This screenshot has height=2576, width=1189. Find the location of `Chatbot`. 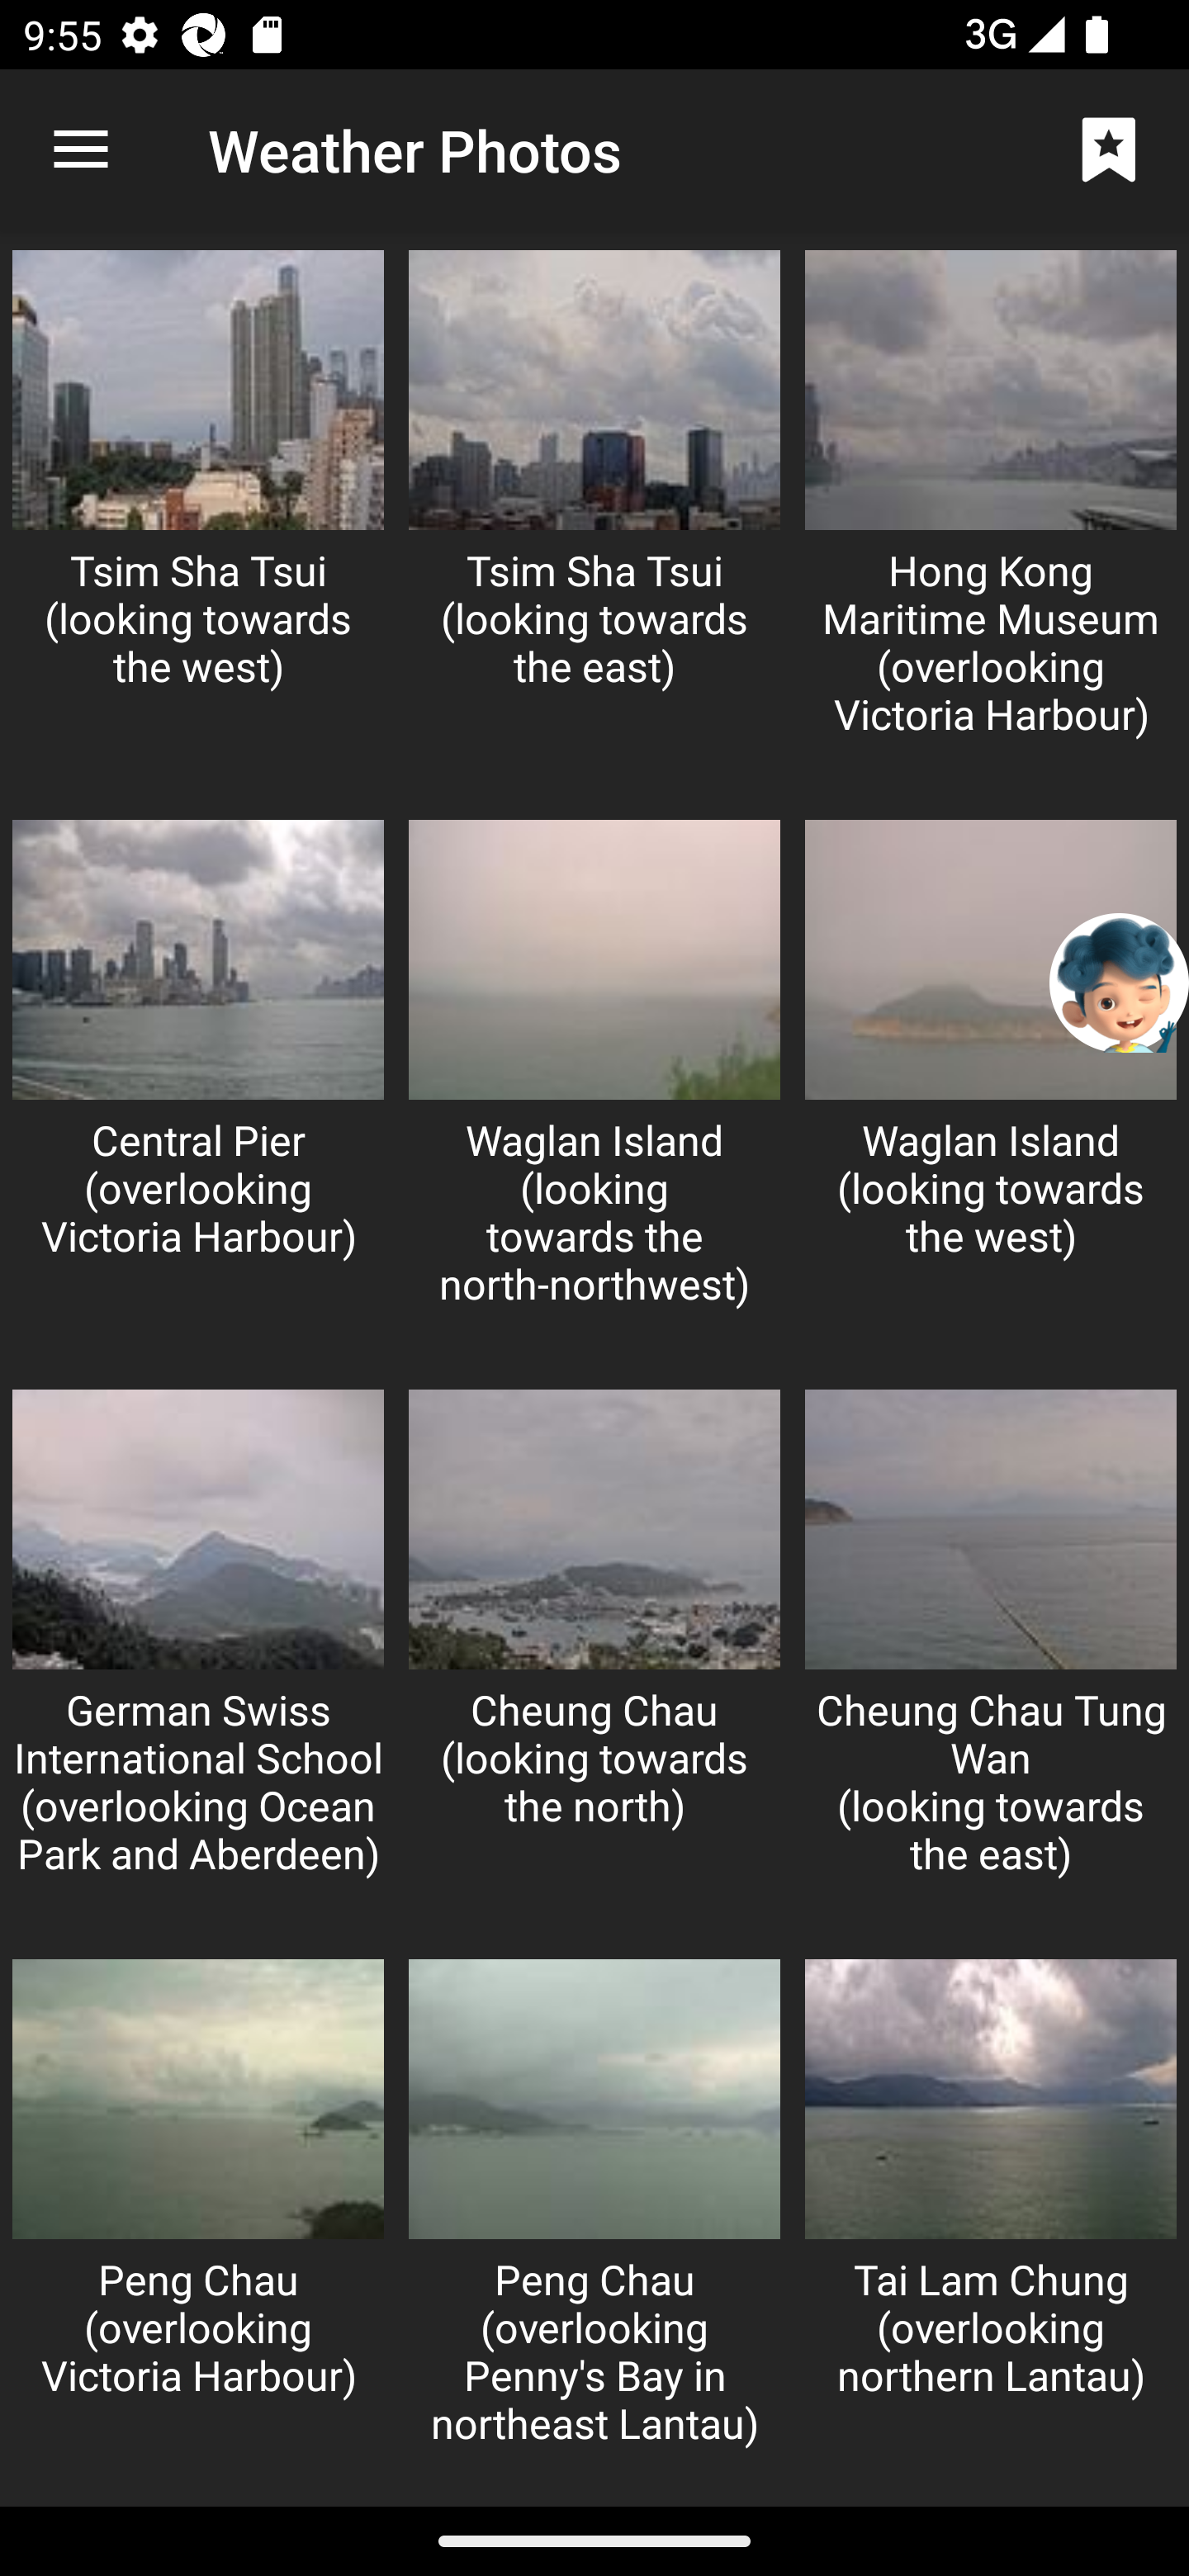

Chatbot is located at coordinates (1120, 983).